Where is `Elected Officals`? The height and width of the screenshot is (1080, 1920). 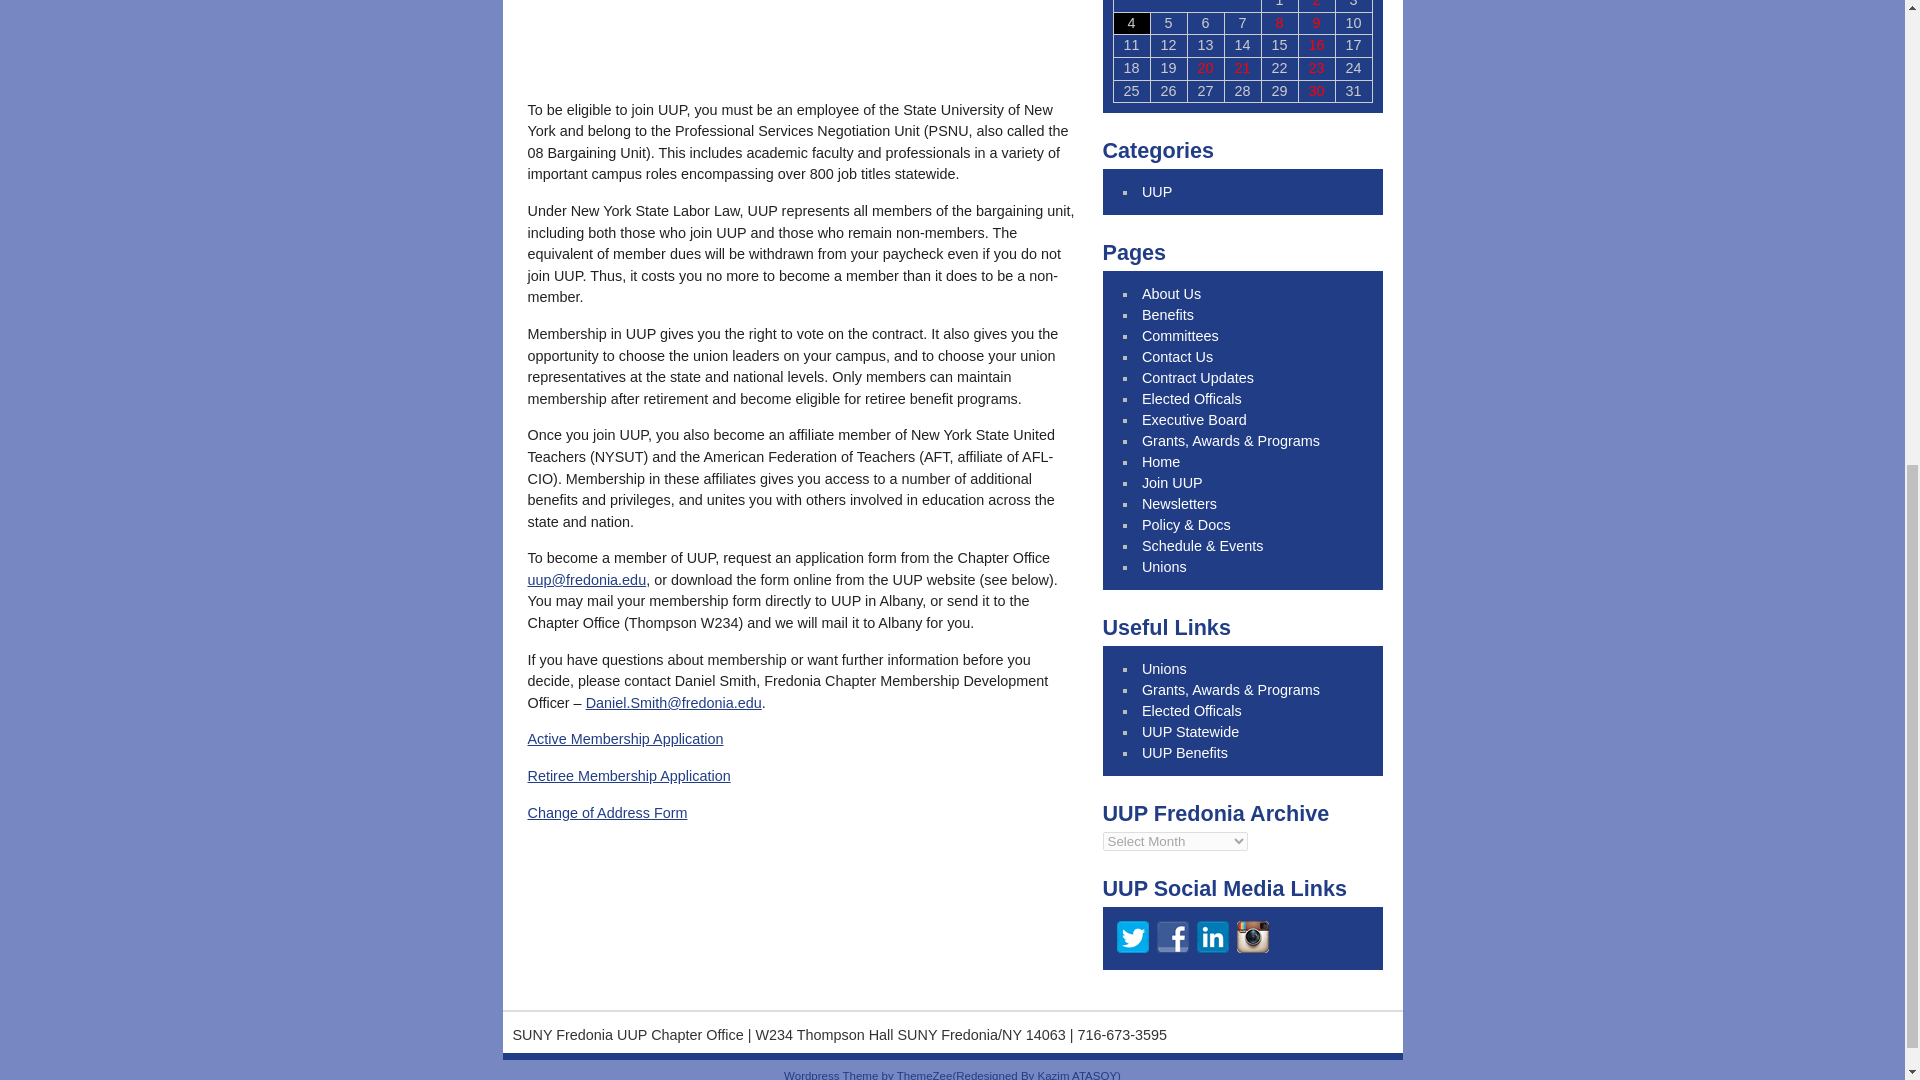
Elected Officals is located at coordinates (1192, 398).